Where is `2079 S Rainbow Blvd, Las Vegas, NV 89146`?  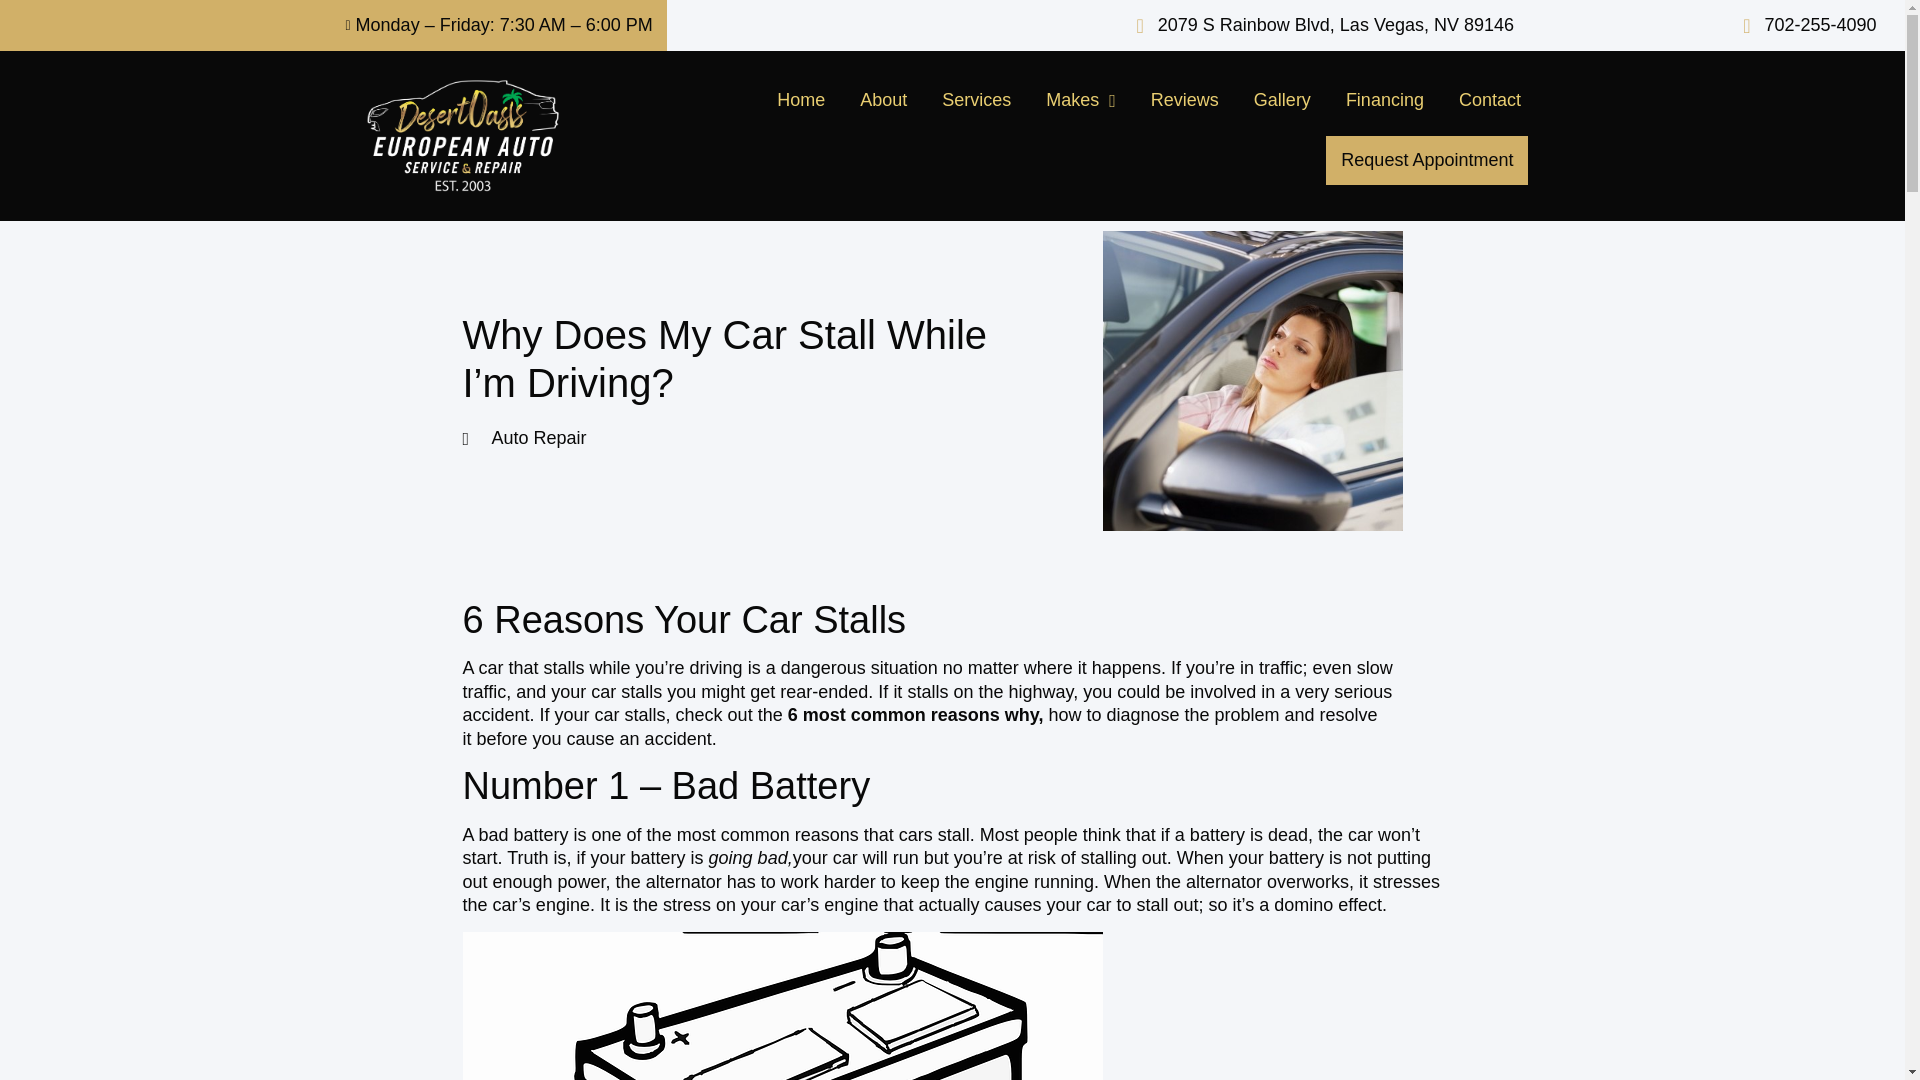
2079 S Rainbow Blvd, Las Vegas, NV 89146 is located at coordinates (1321, 25).